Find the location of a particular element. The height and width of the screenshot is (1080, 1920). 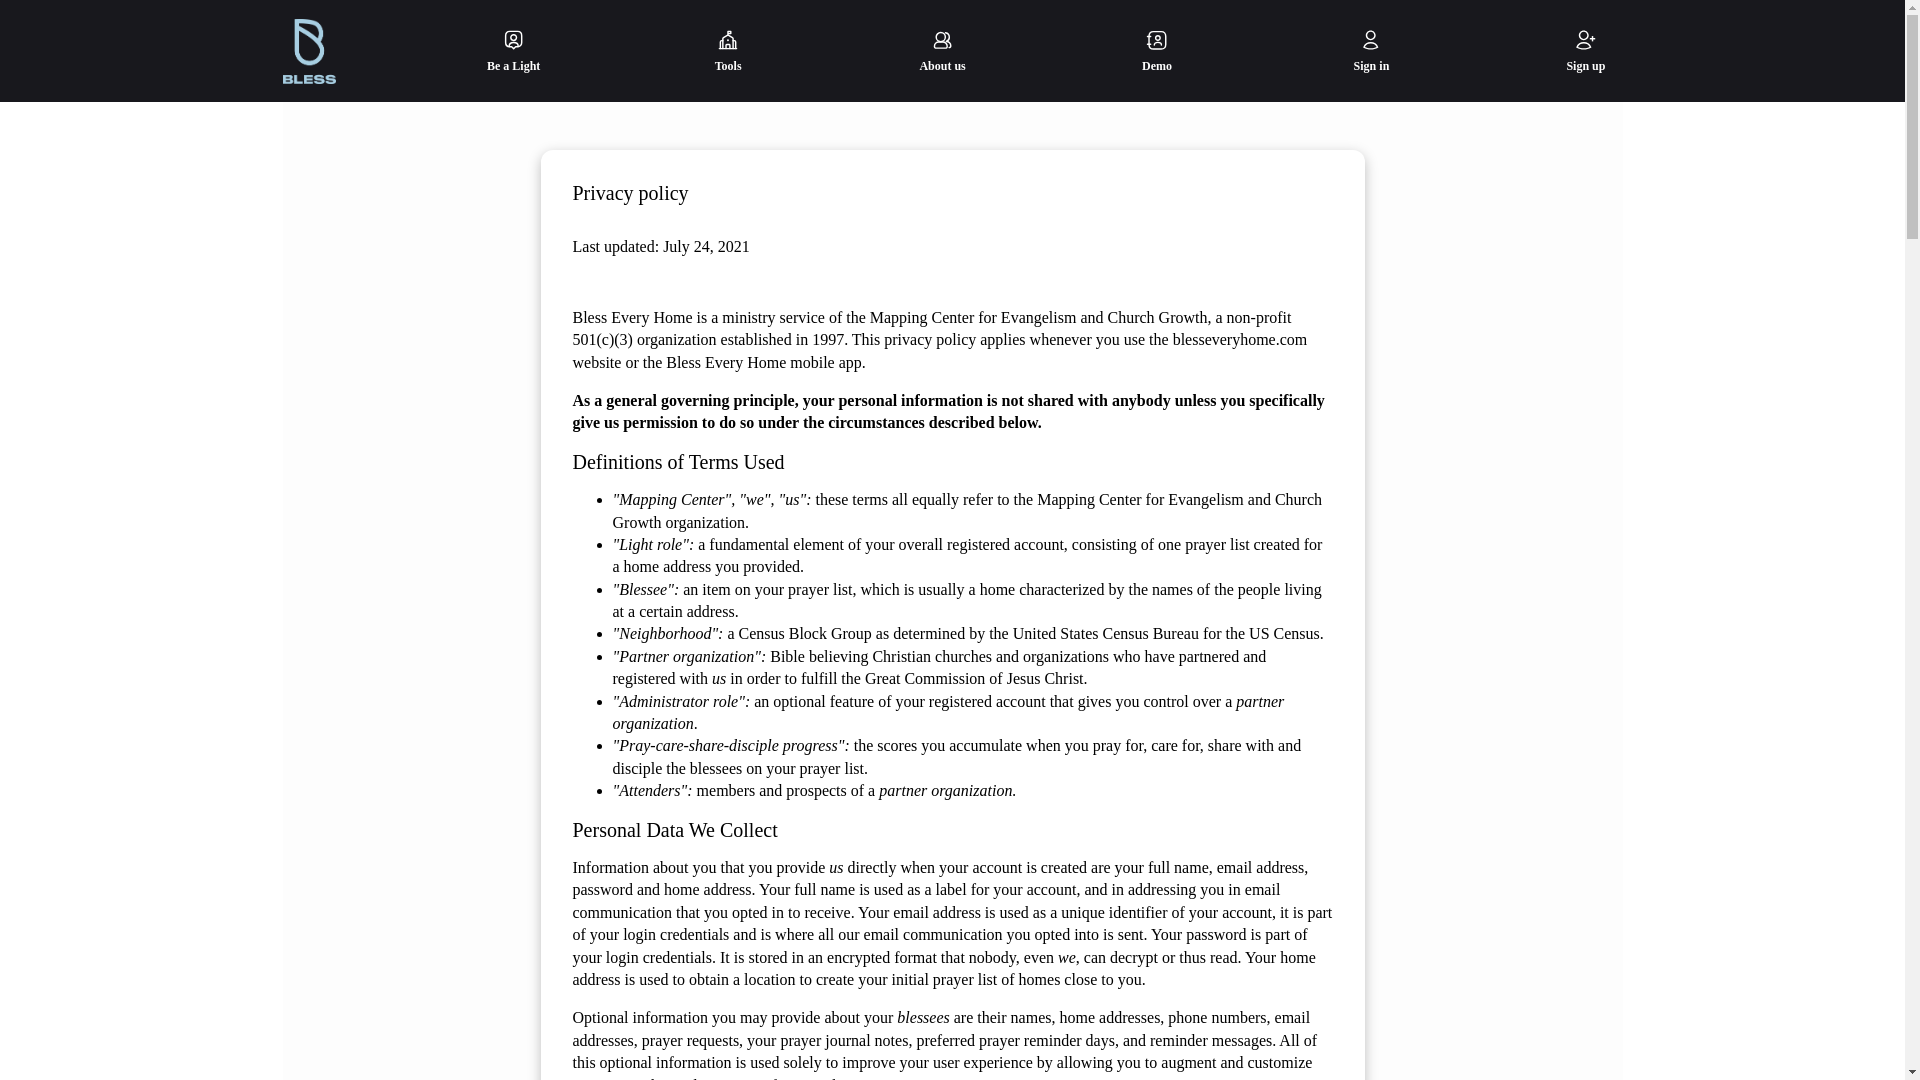

Tools is located at coordinates (728, 50).